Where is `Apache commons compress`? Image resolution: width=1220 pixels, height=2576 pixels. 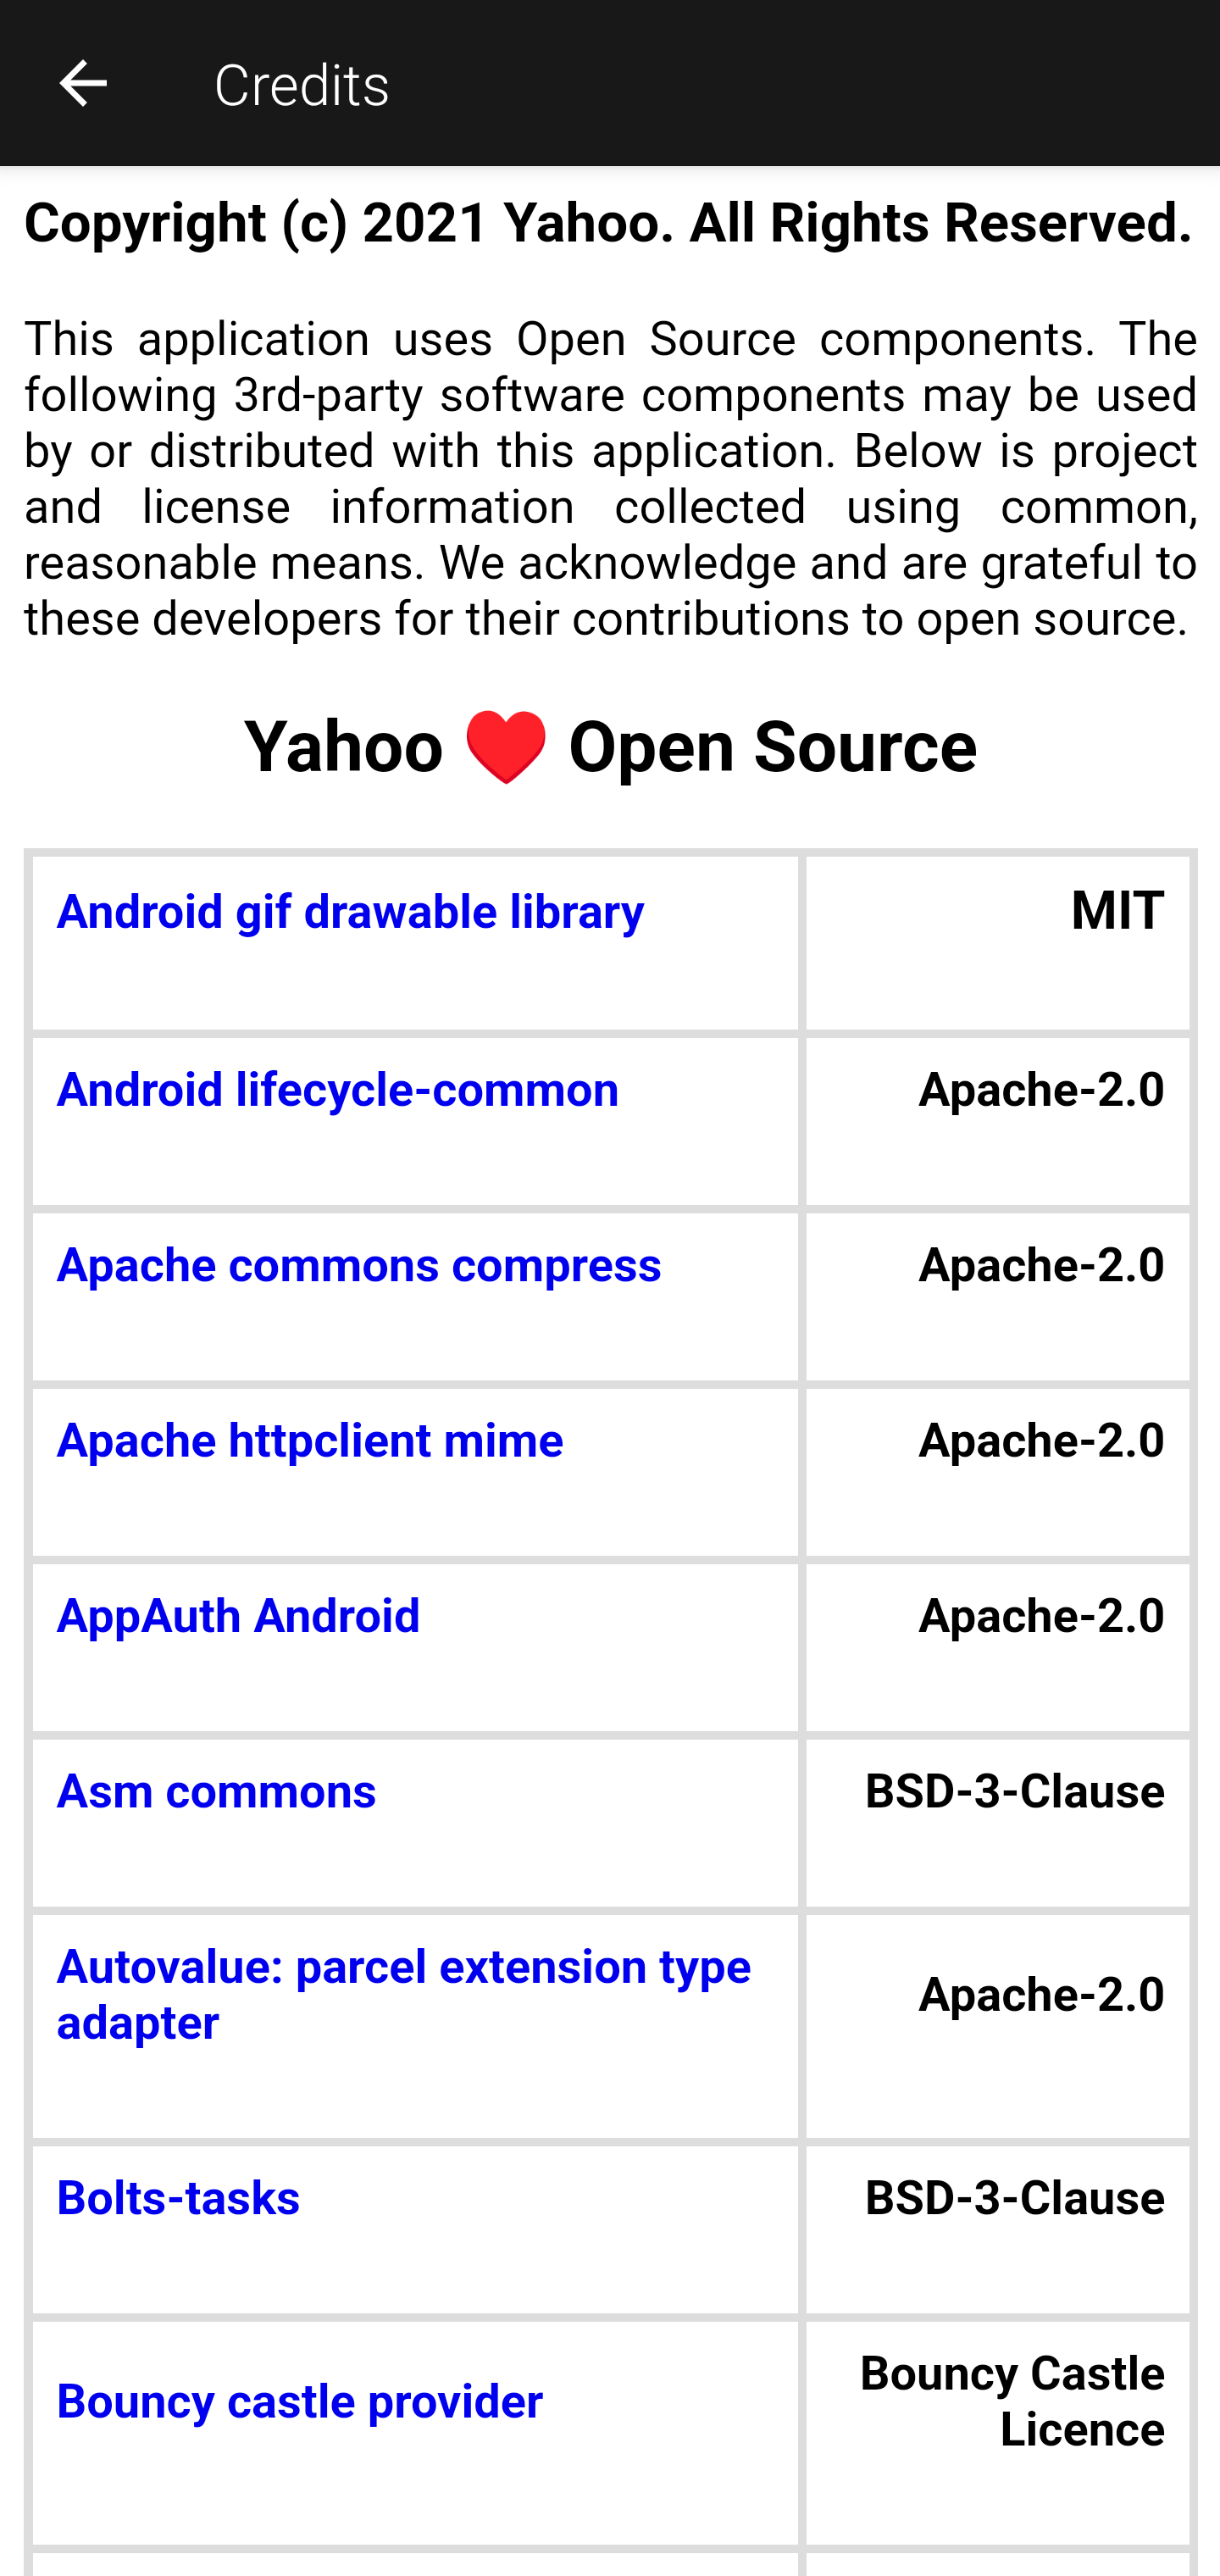
Apache commons compress is located at coordinates (358, 1266).